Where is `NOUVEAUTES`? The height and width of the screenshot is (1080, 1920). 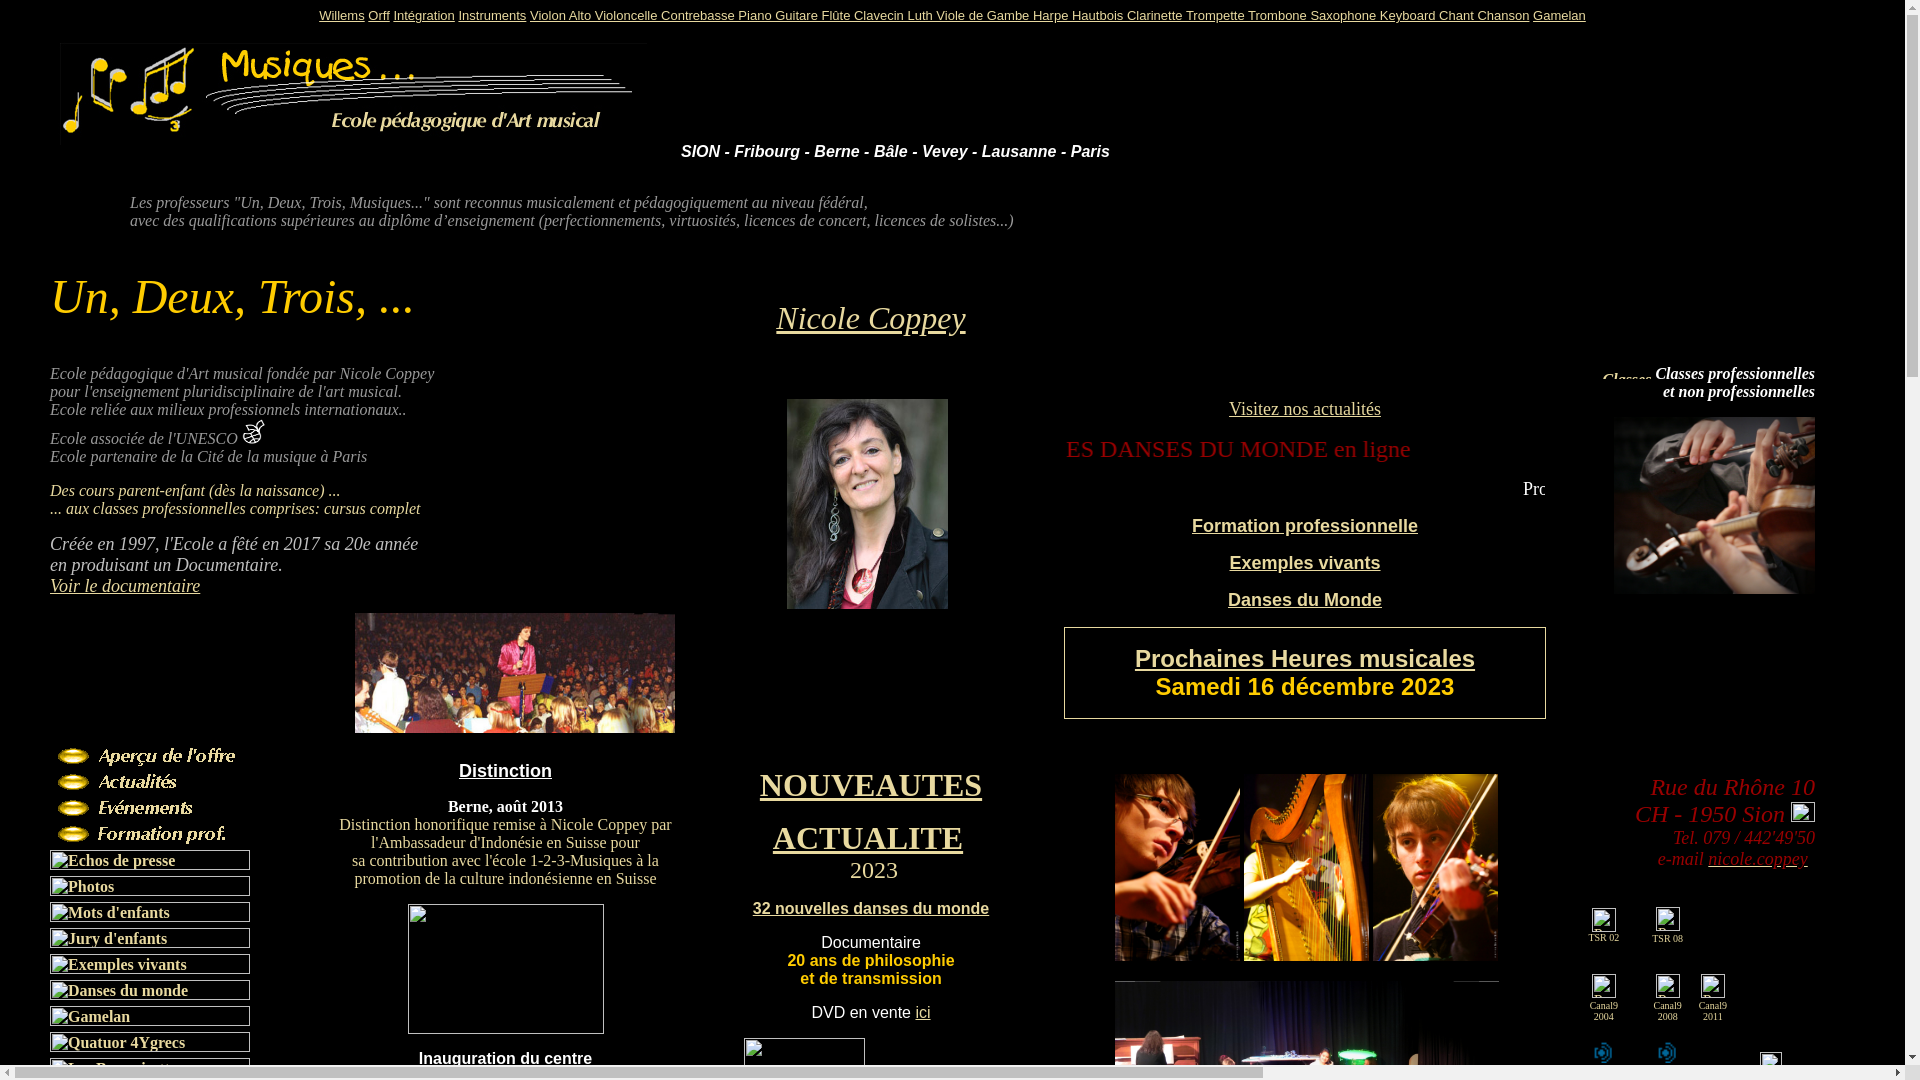
NOUVEAUTES is located at coordinates (871, 785).